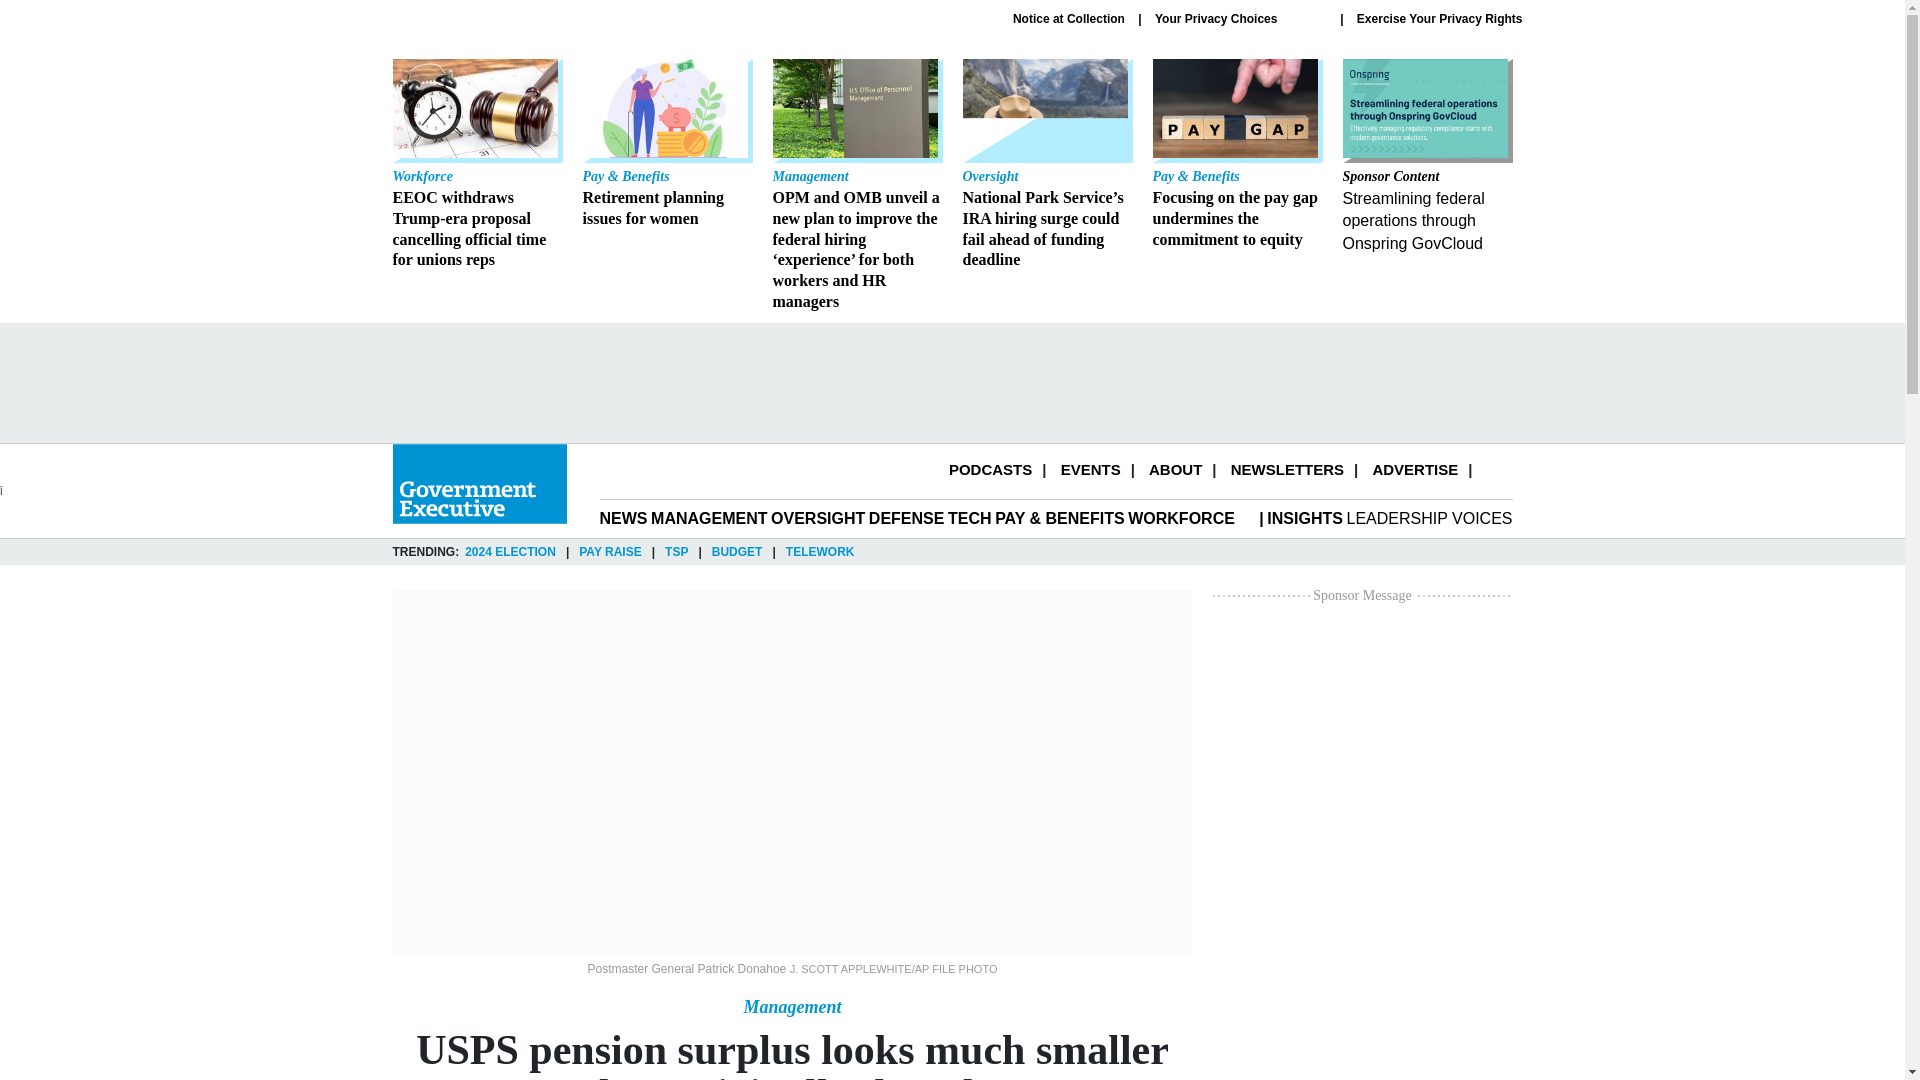 The height and width of the screenshot is (1080, 1920). I want to click on NEWSLETTERS, so click(1287, 470).